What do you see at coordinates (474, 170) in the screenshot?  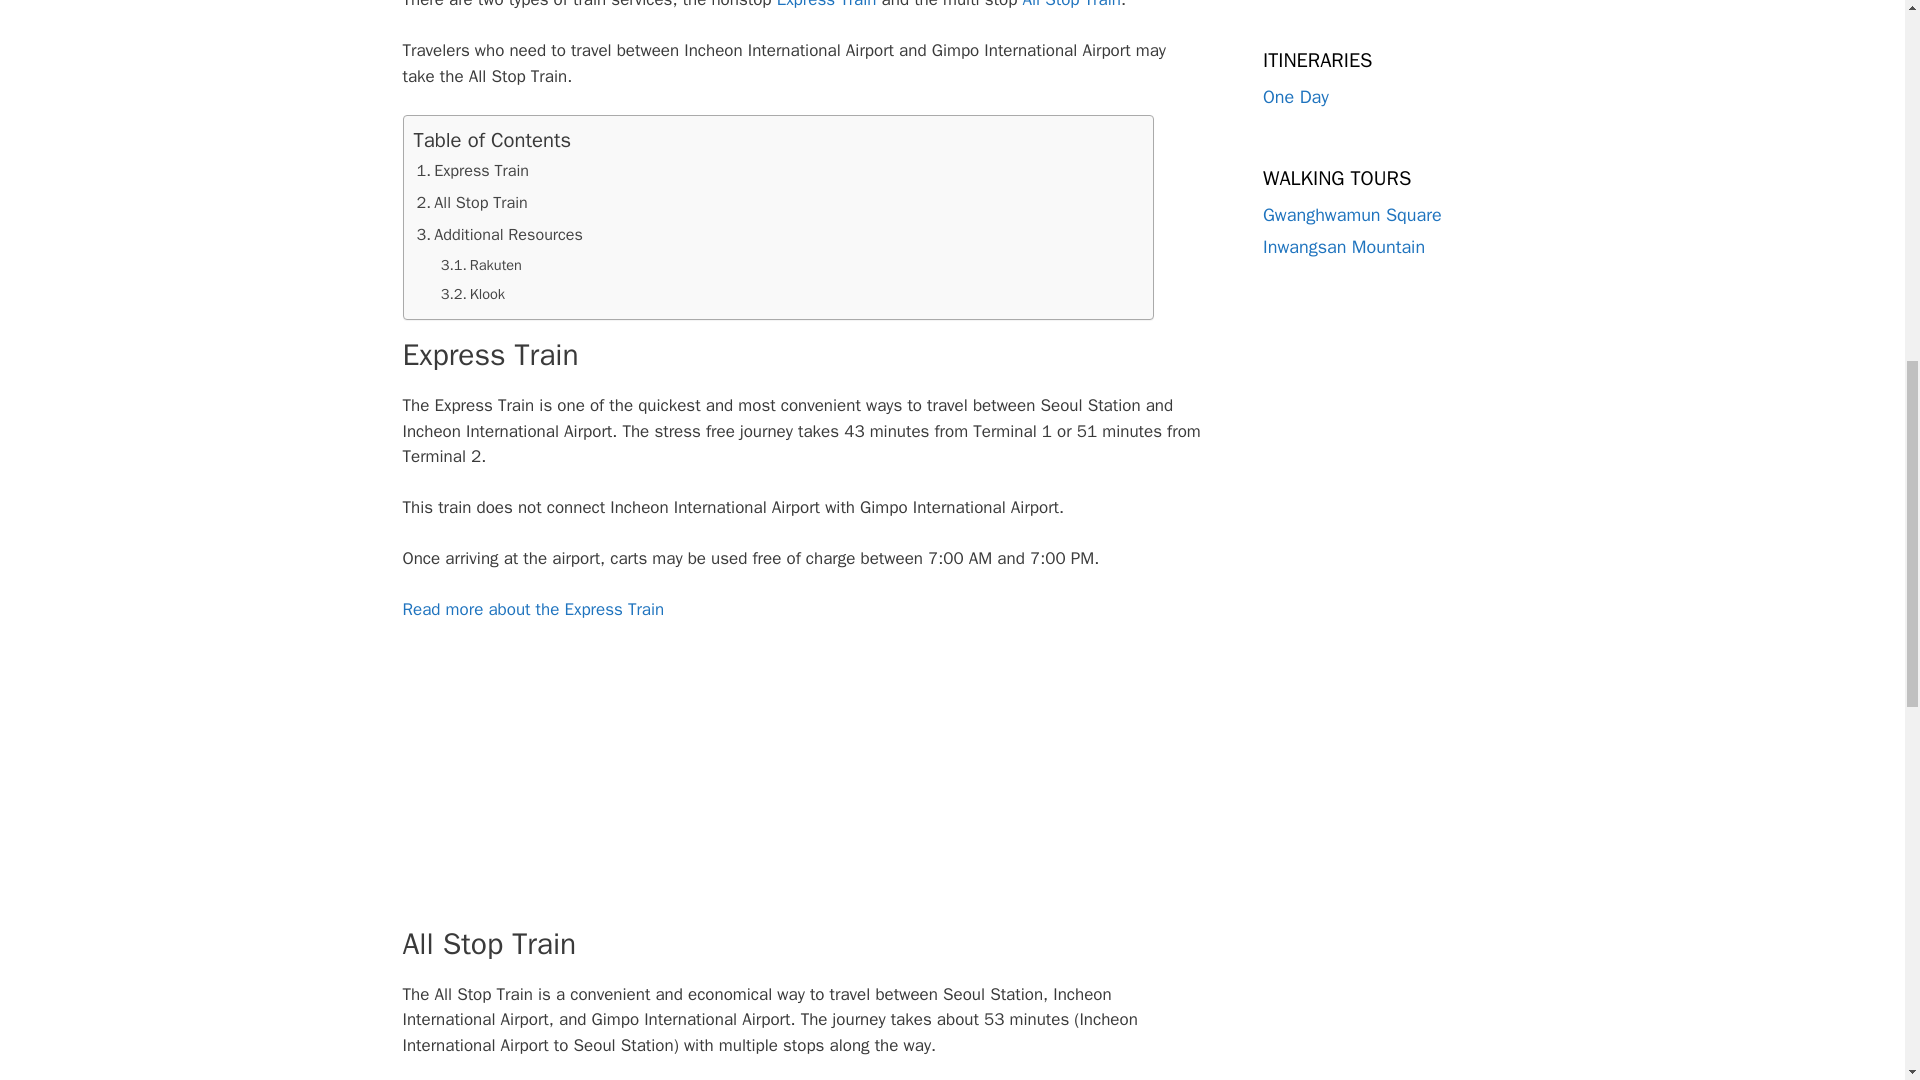 I see `Express Train` at bounding box center [474, 170].